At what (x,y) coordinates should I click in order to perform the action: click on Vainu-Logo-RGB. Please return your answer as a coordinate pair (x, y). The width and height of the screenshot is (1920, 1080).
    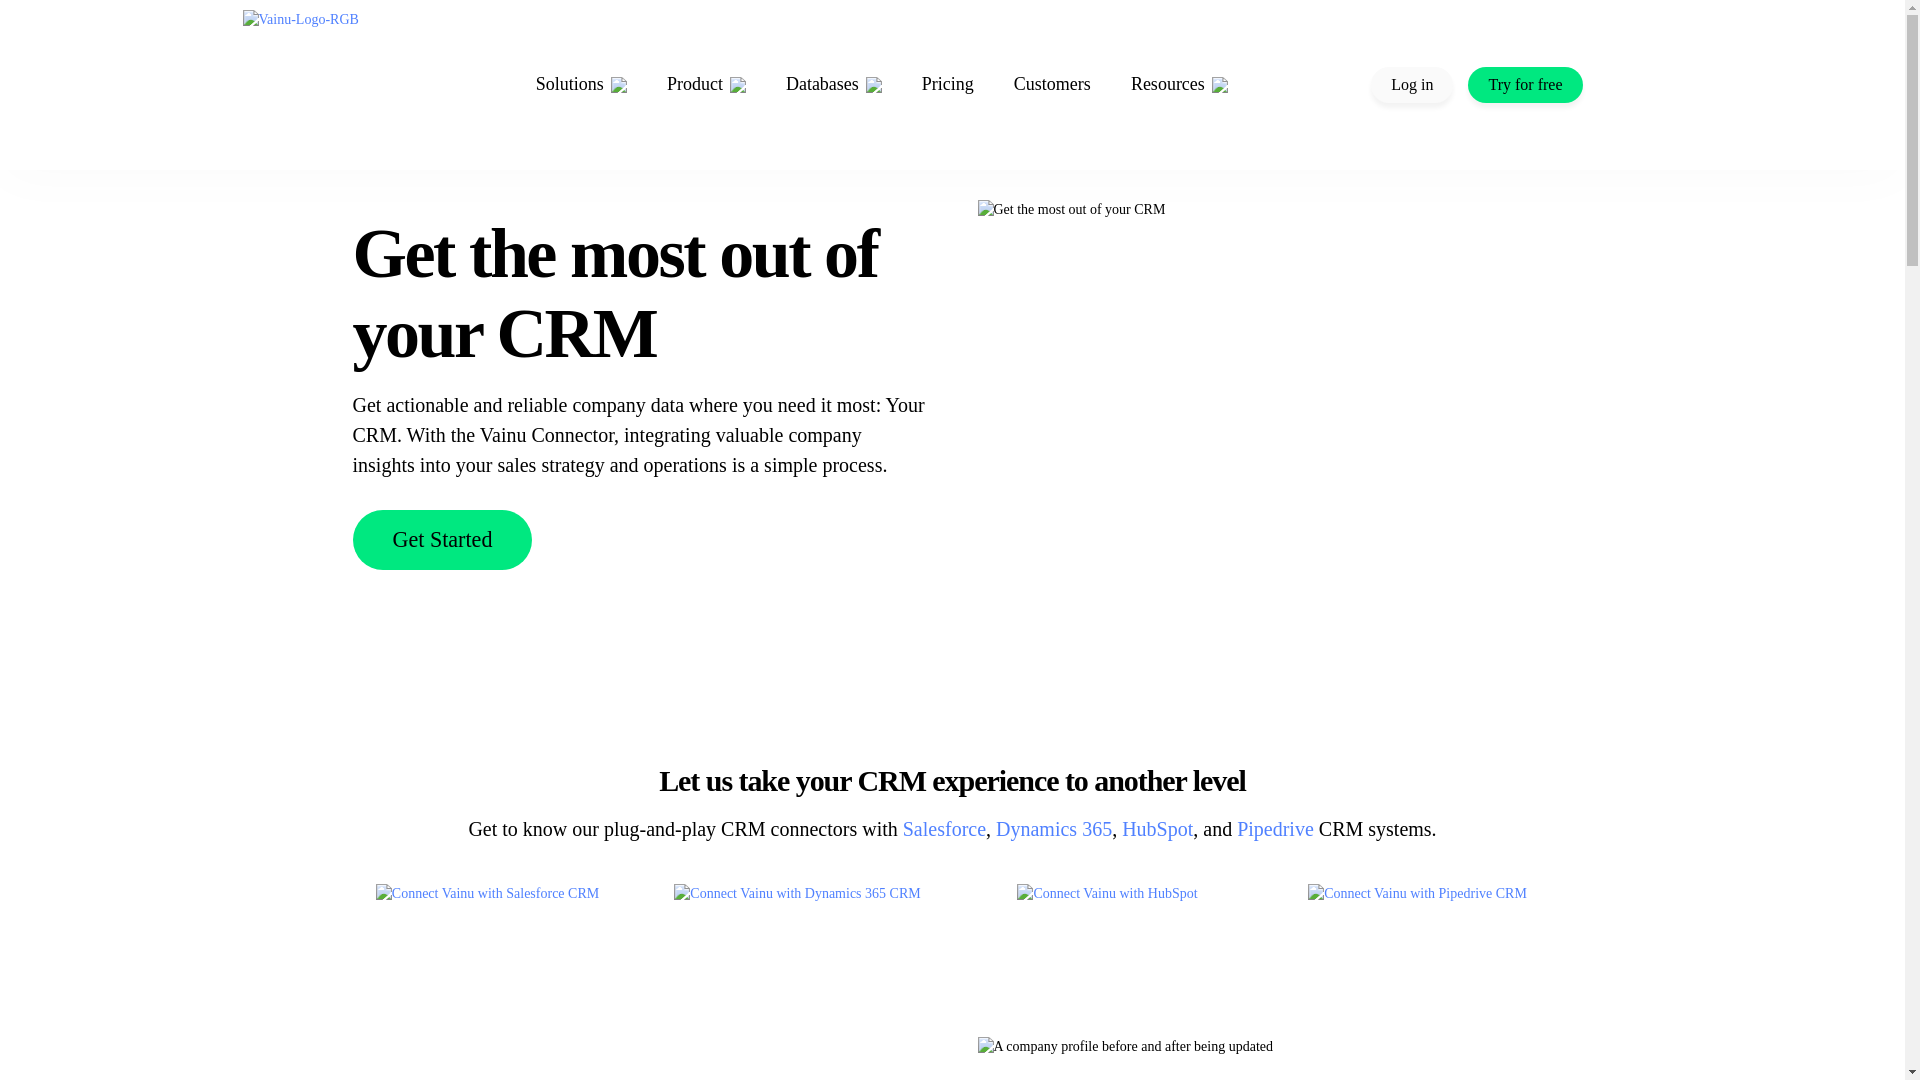
    Looking at the image, I should click on (316, 84).